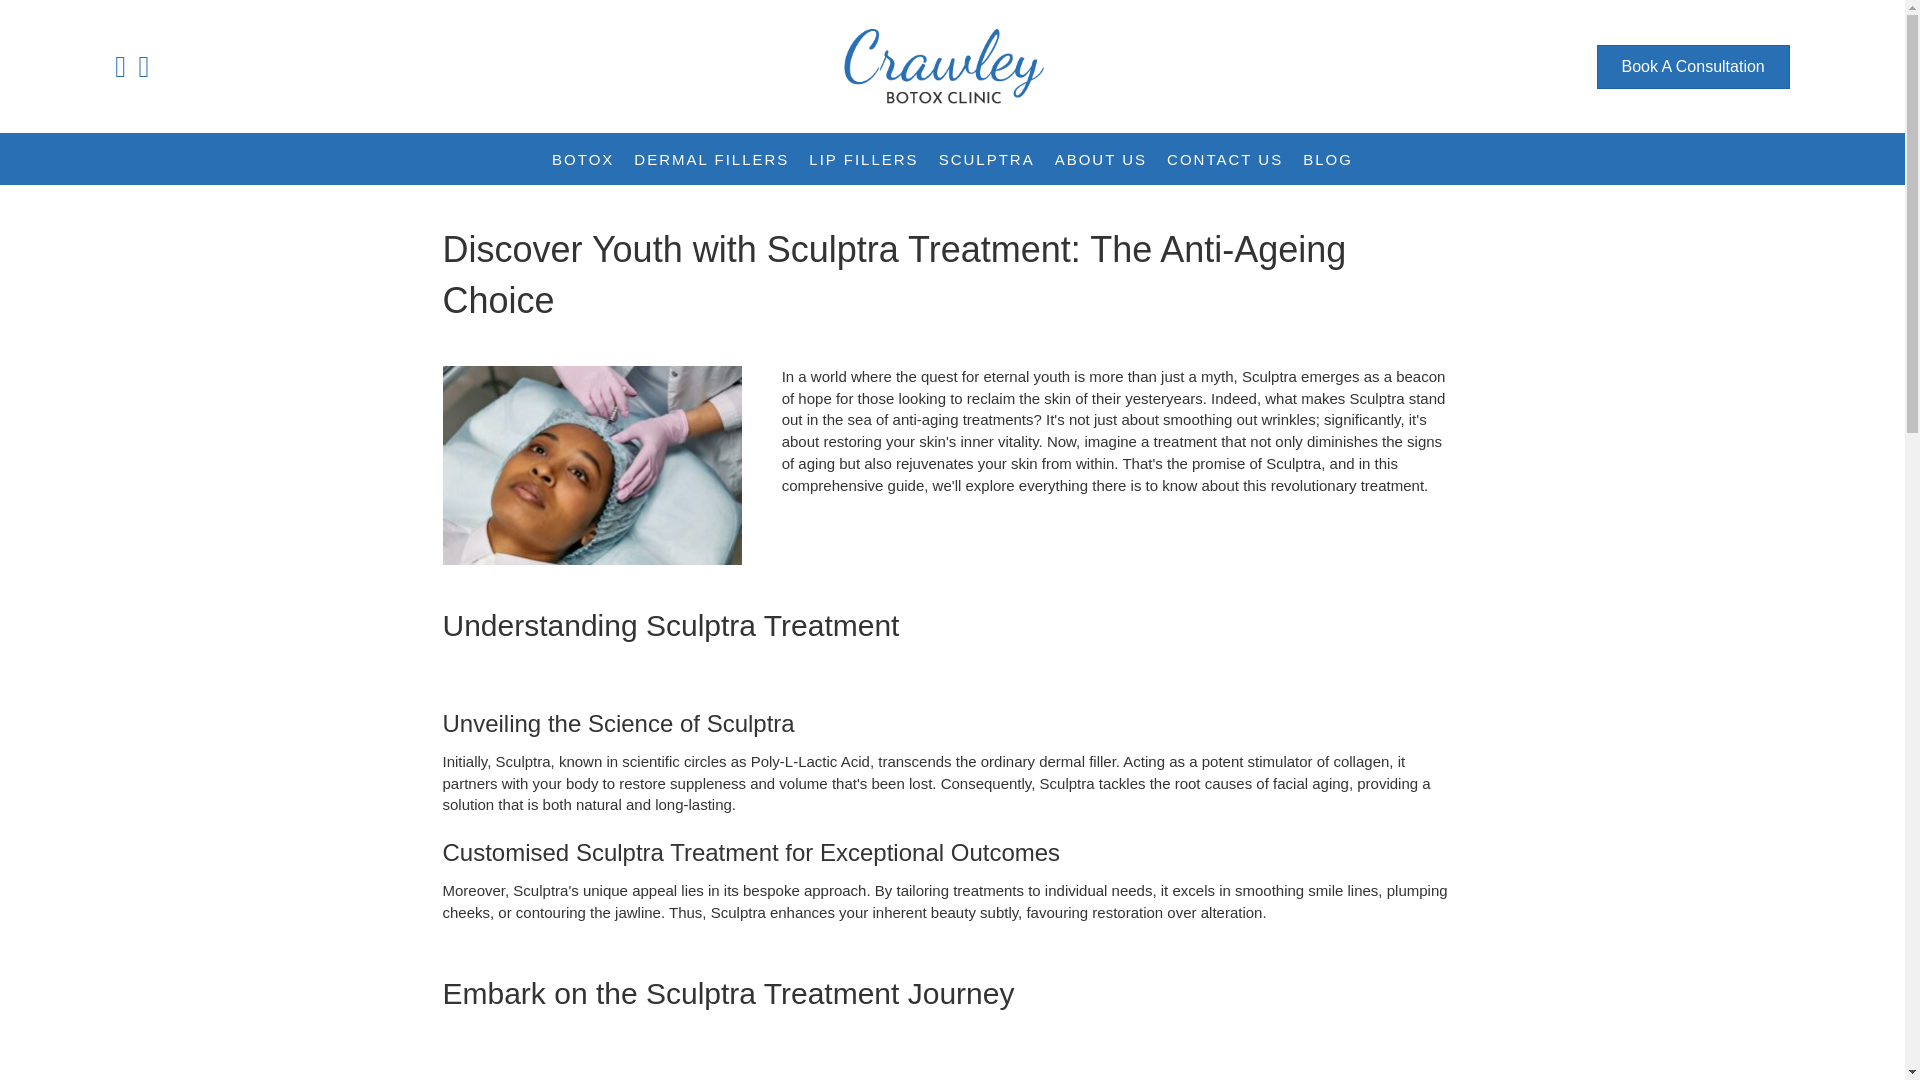  Describe the element at coordinates (591, 465) in the screenshot. I see `Sculptra Treatment` at that location.